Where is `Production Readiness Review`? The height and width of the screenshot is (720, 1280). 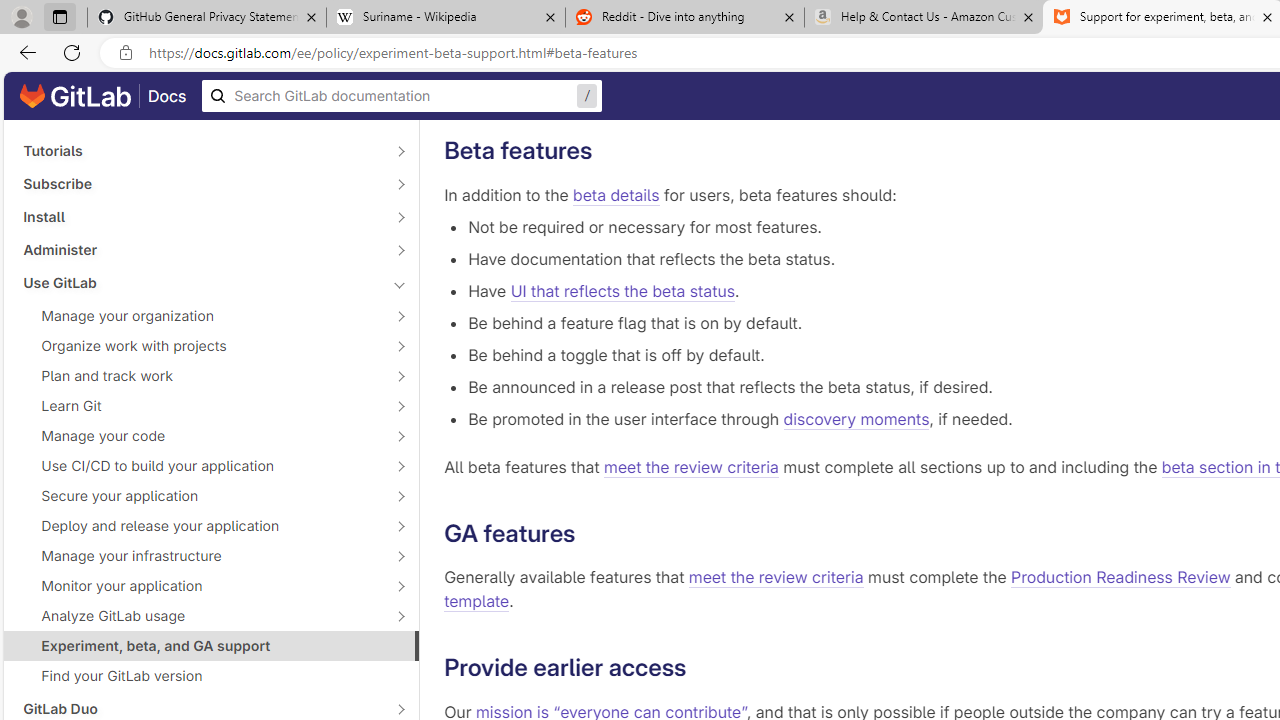 Production Readiness Review is located at coordinates (1121, 578).